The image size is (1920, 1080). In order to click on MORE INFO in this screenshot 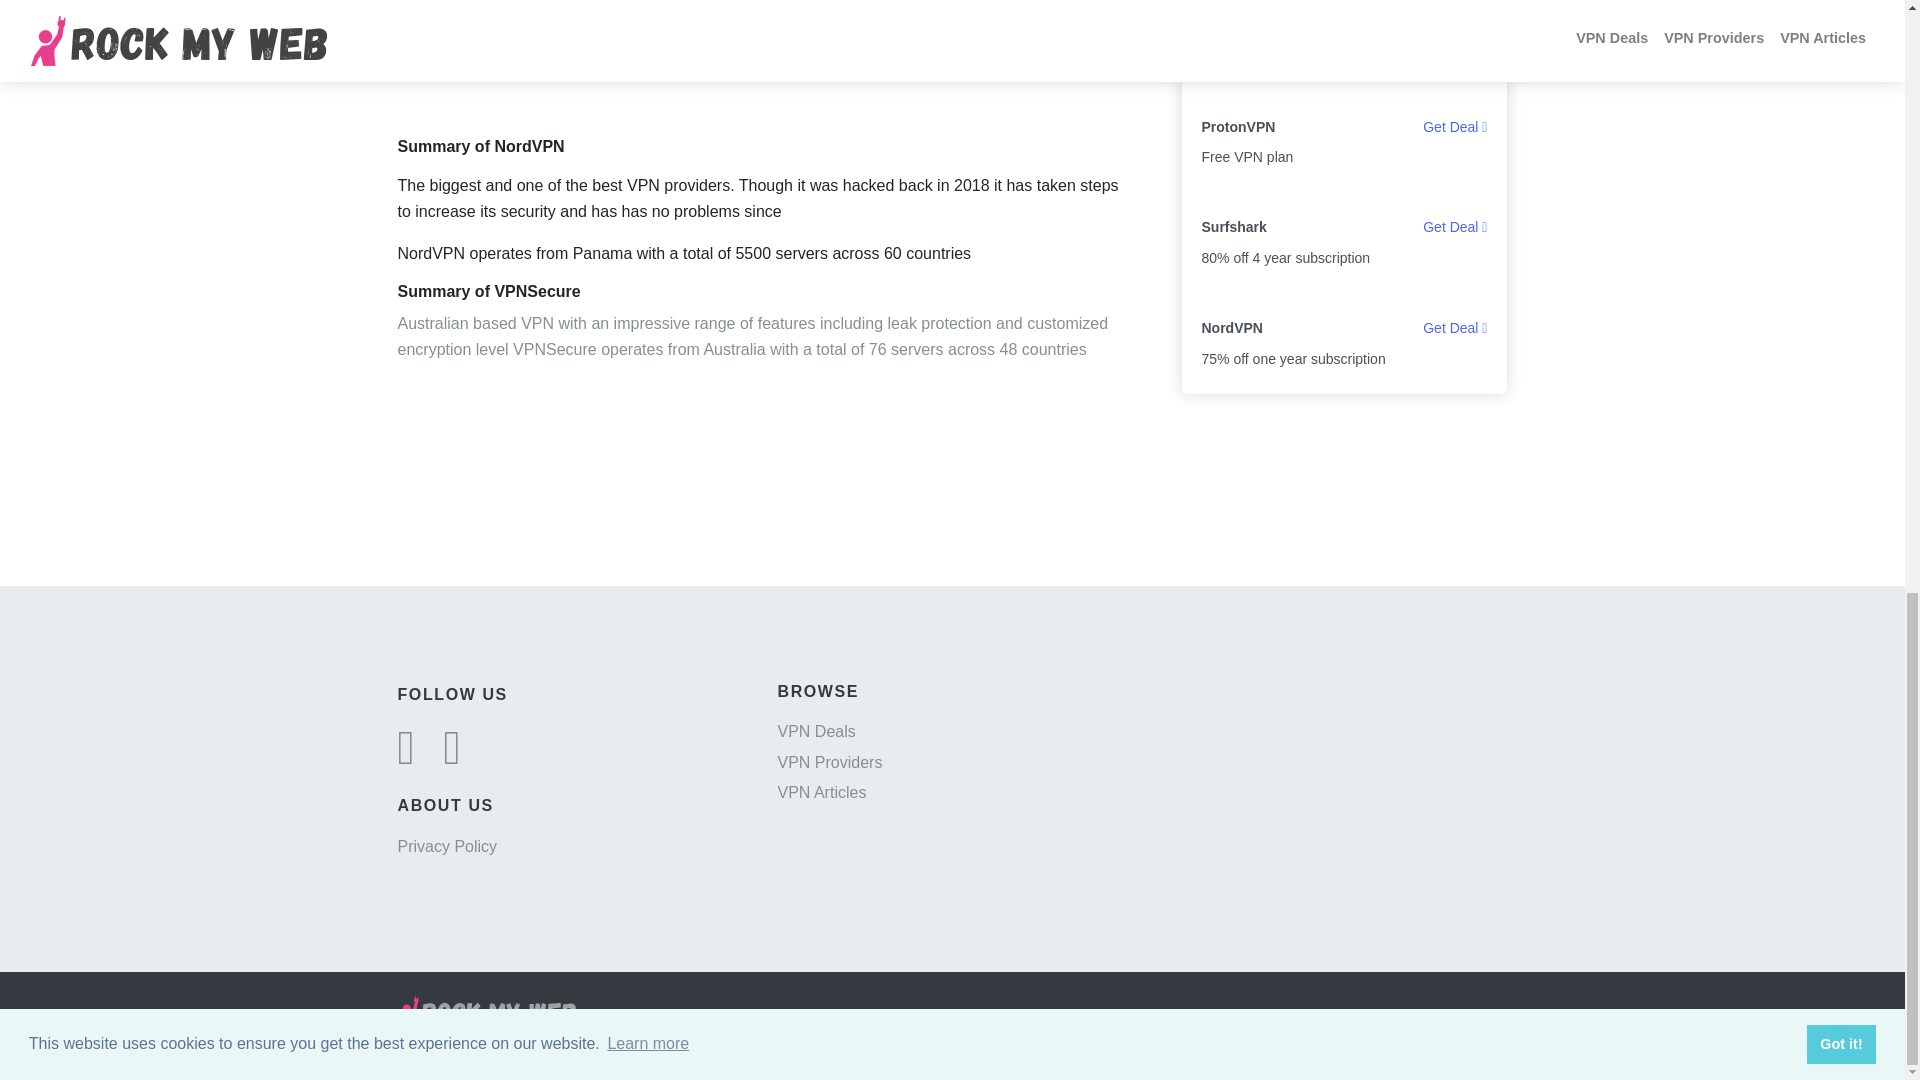, I will do `click(816, 54)`.